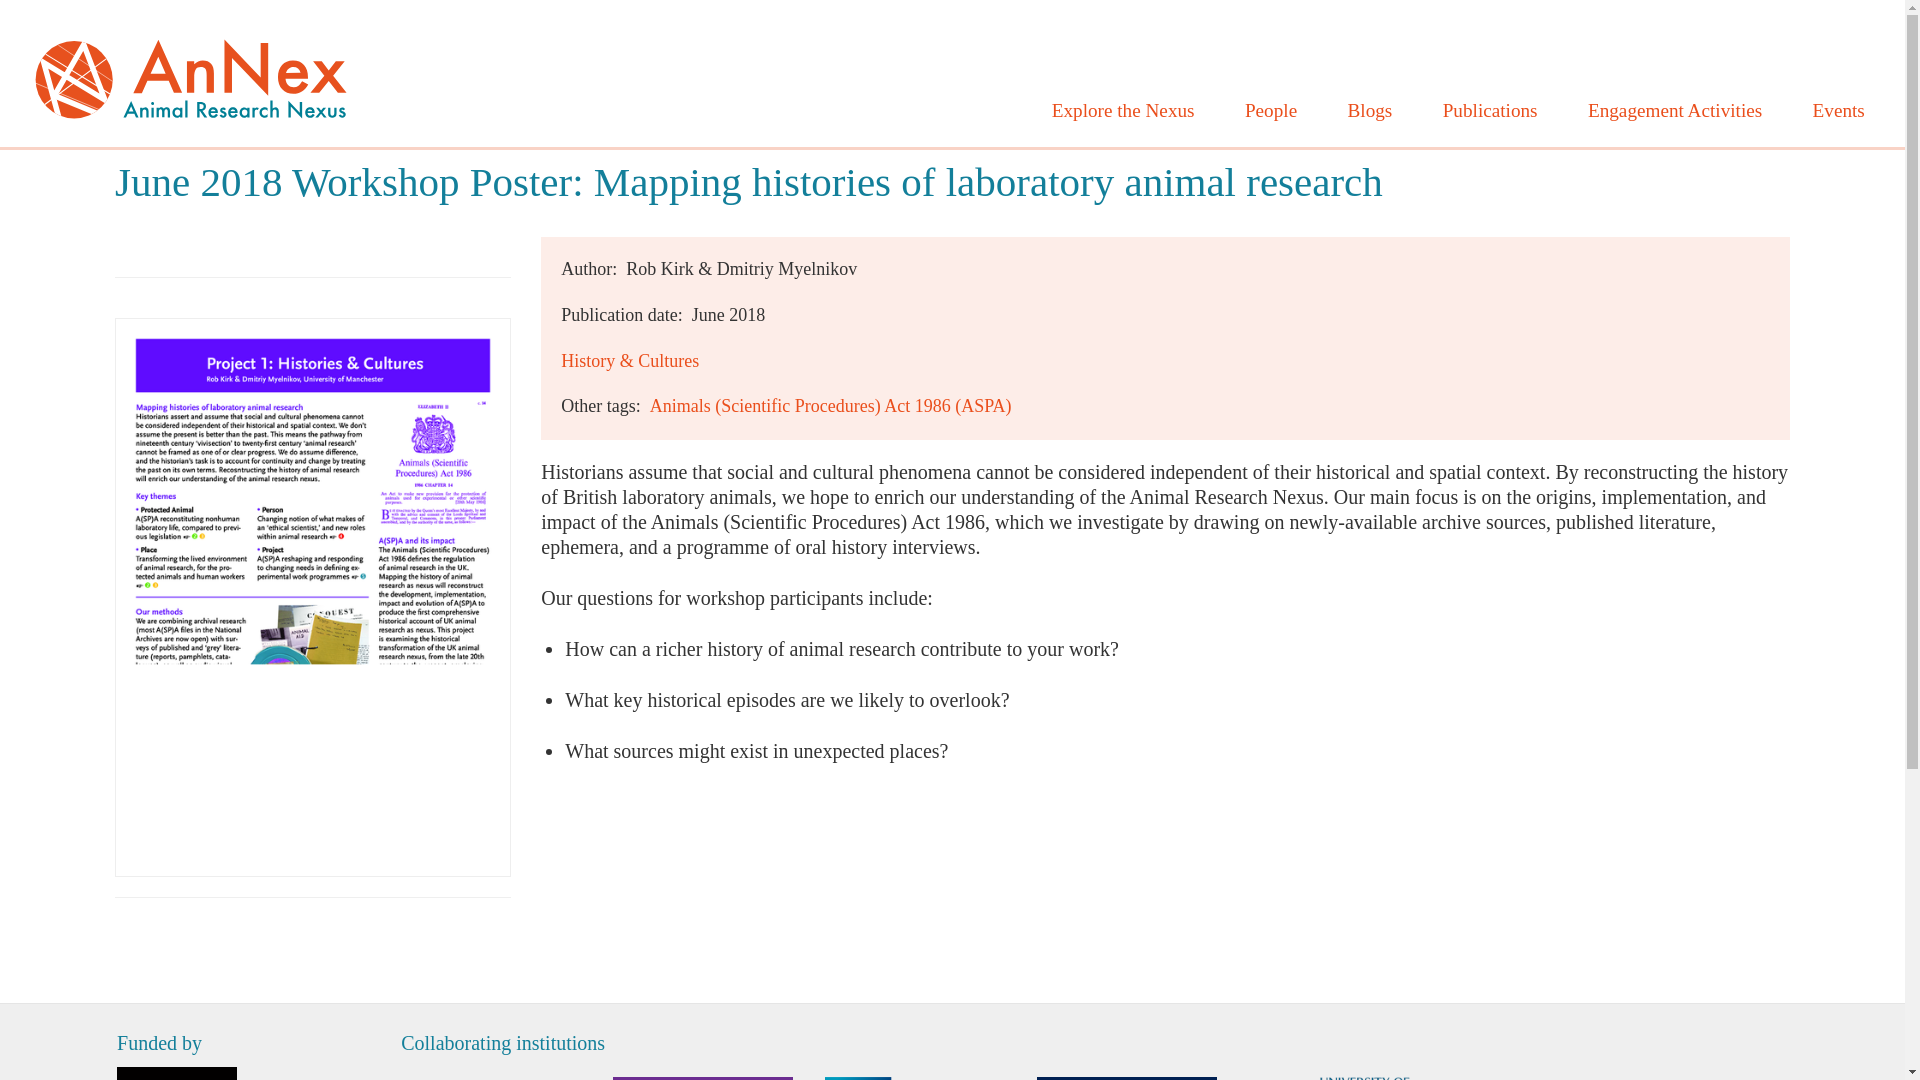  I want to click on People, so click(1272, 111).